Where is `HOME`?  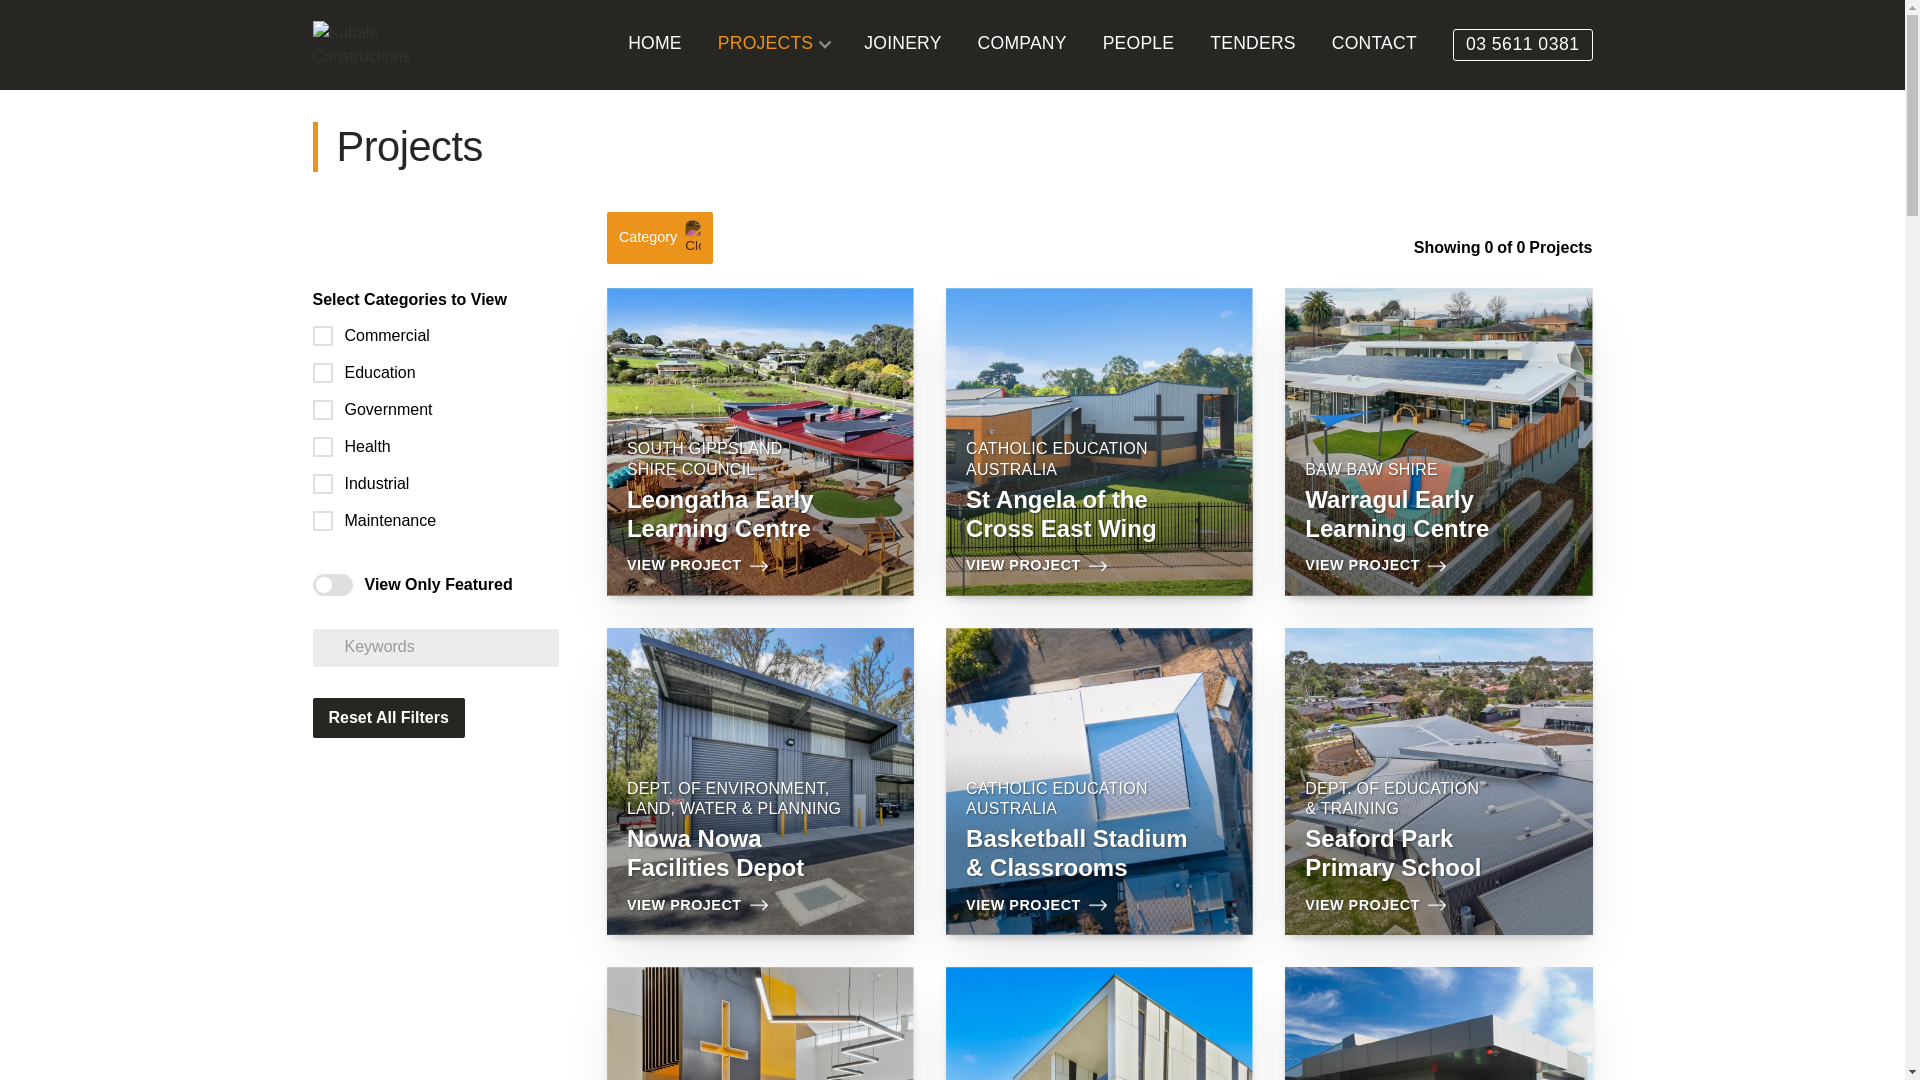 HOME is located at coordinates (655, 45).